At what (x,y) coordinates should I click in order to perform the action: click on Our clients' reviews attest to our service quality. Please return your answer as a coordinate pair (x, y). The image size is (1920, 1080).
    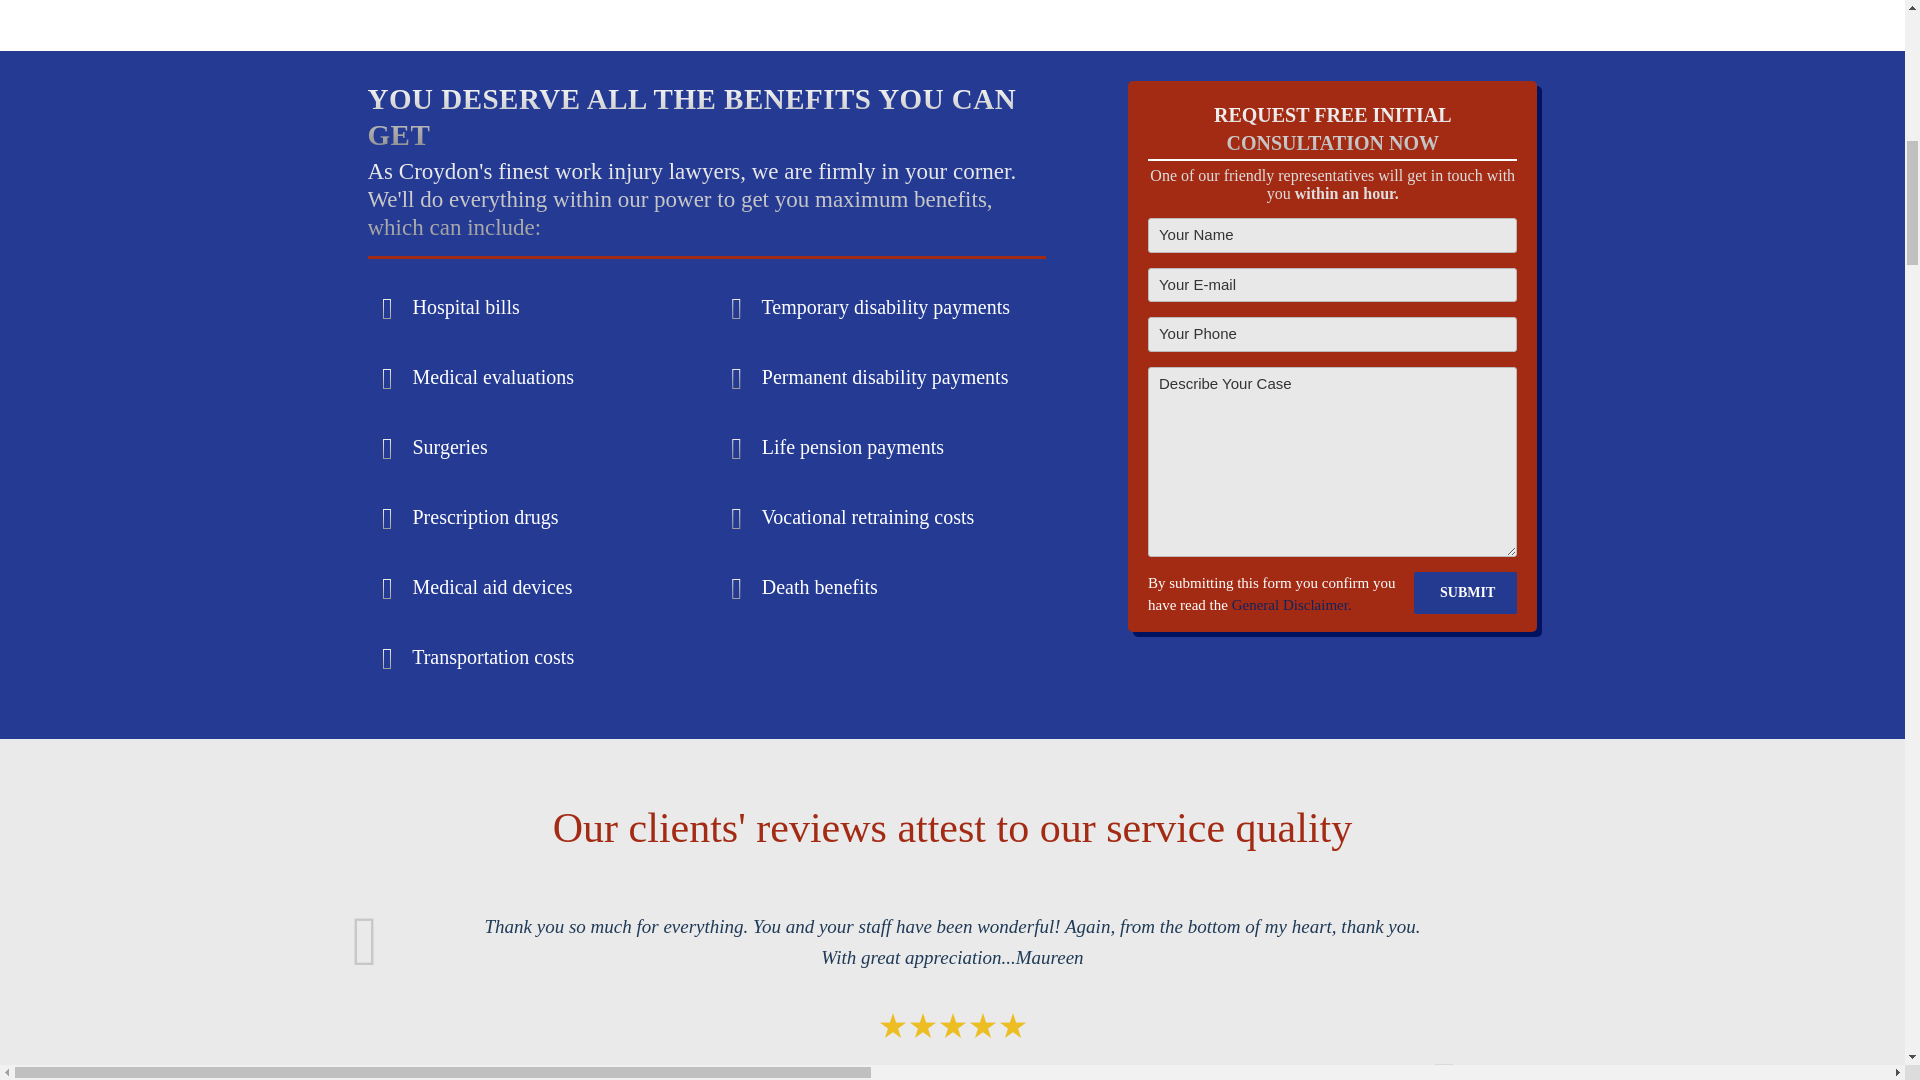
    Looking at the image, I should click on (951, 828).